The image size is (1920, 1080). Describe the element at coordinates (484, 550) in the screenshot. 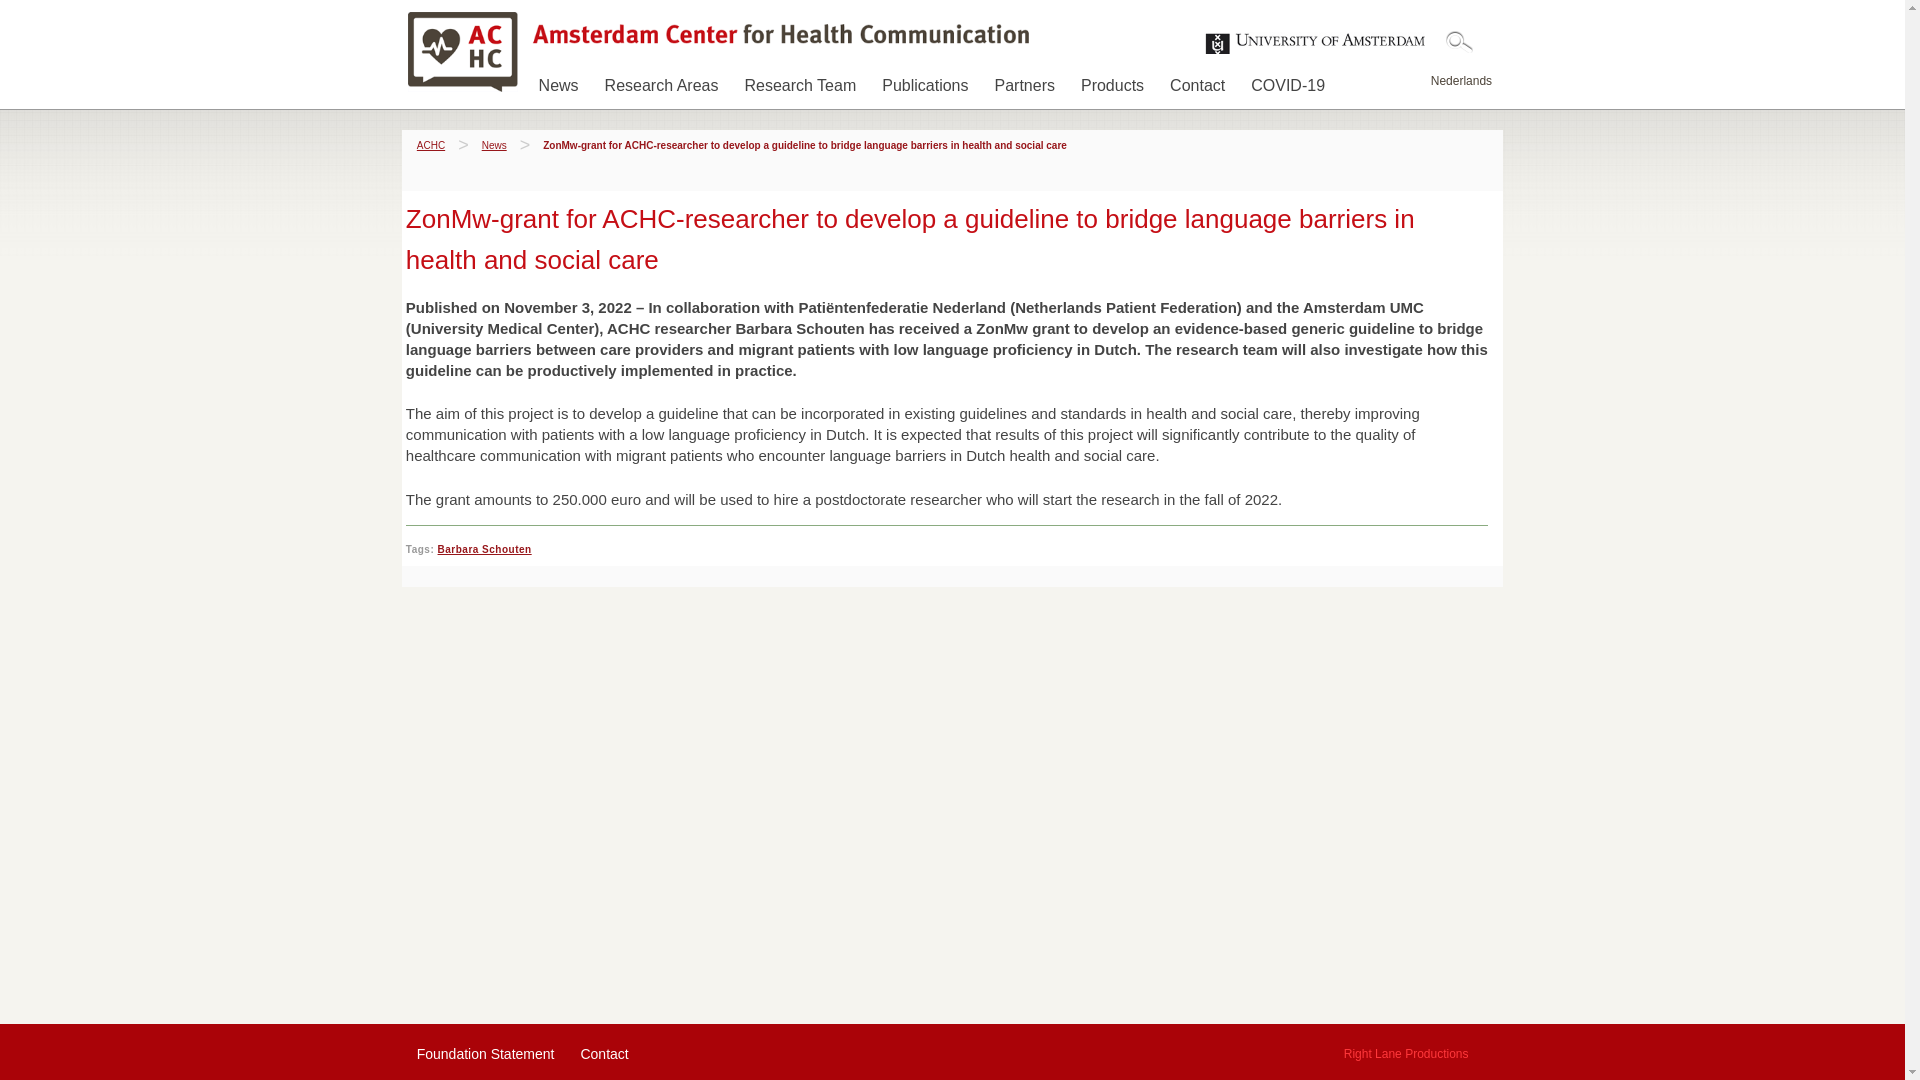

I see `Barbara Schouten` at that location.